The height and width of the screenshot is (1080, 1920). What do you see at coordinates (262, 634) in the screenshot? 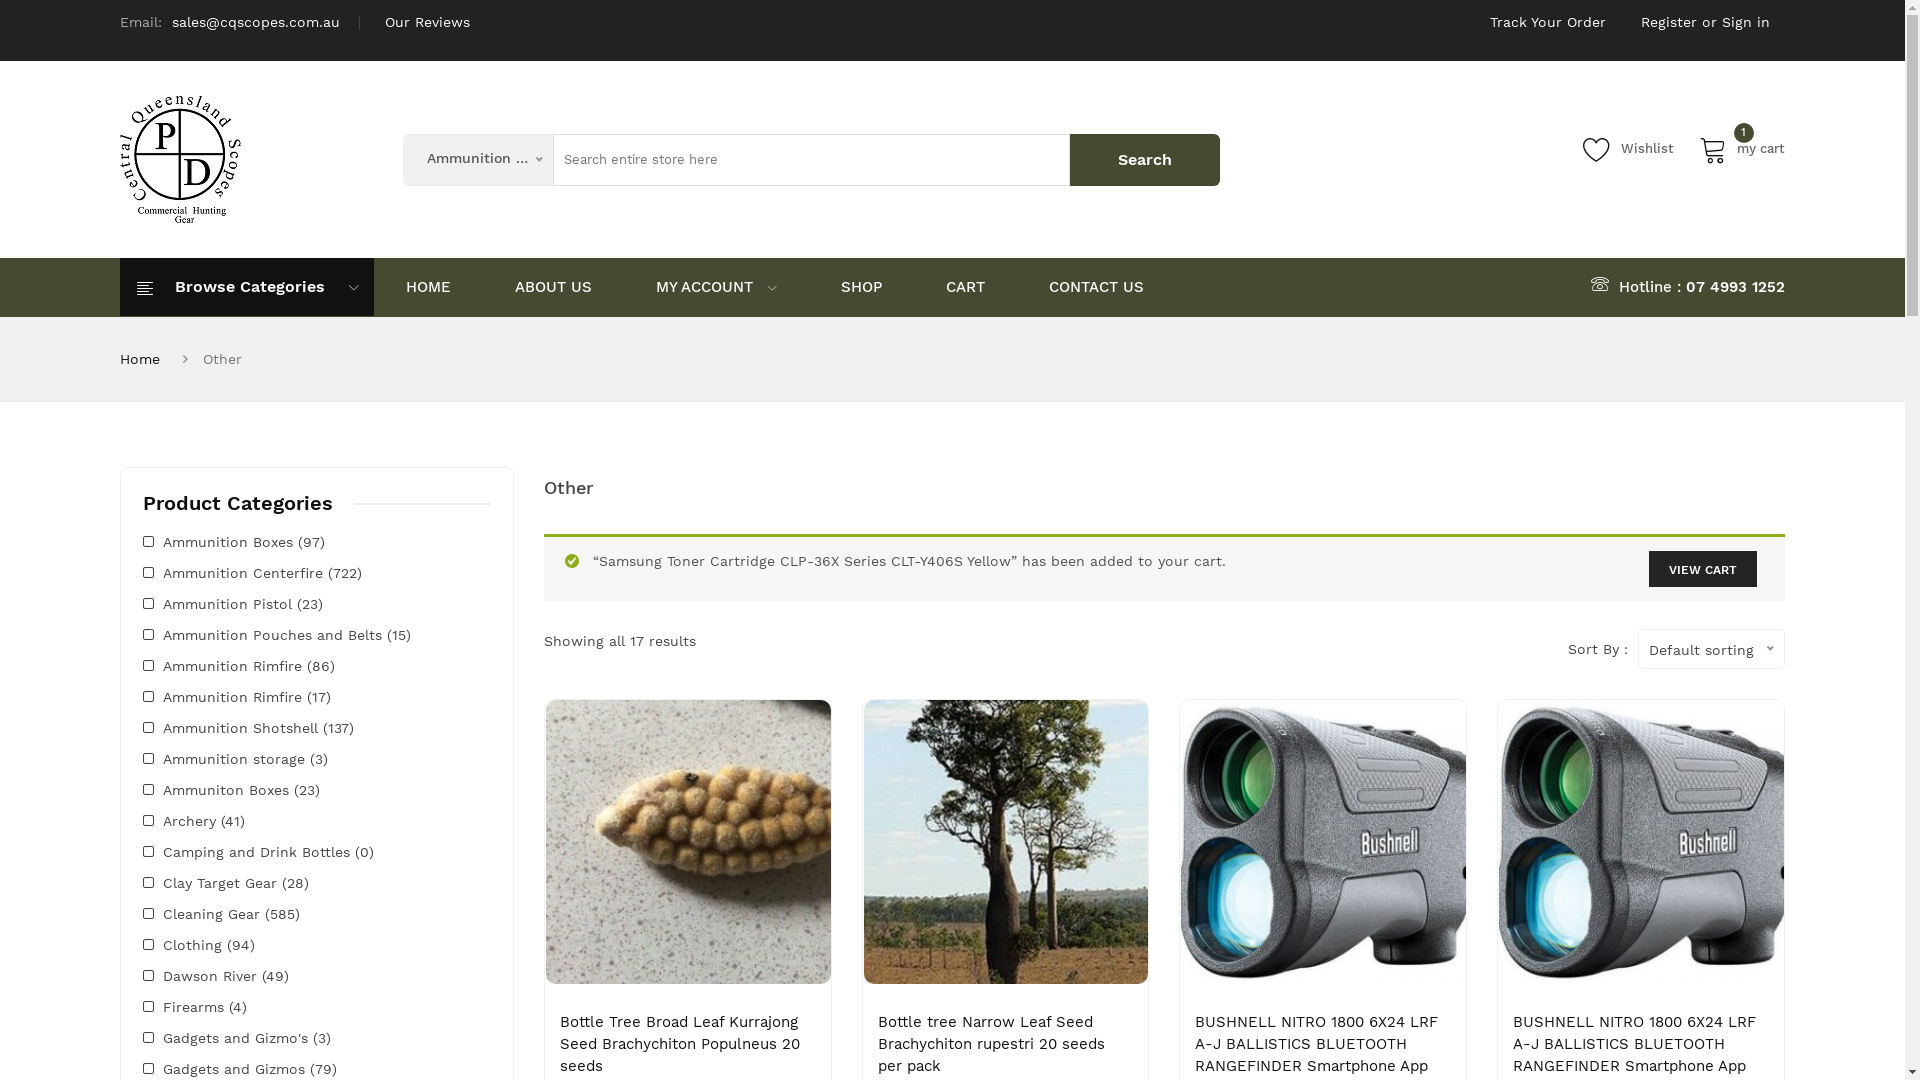
I see `Ammunition Pouches and Belts` at bounding box center [262, 634].